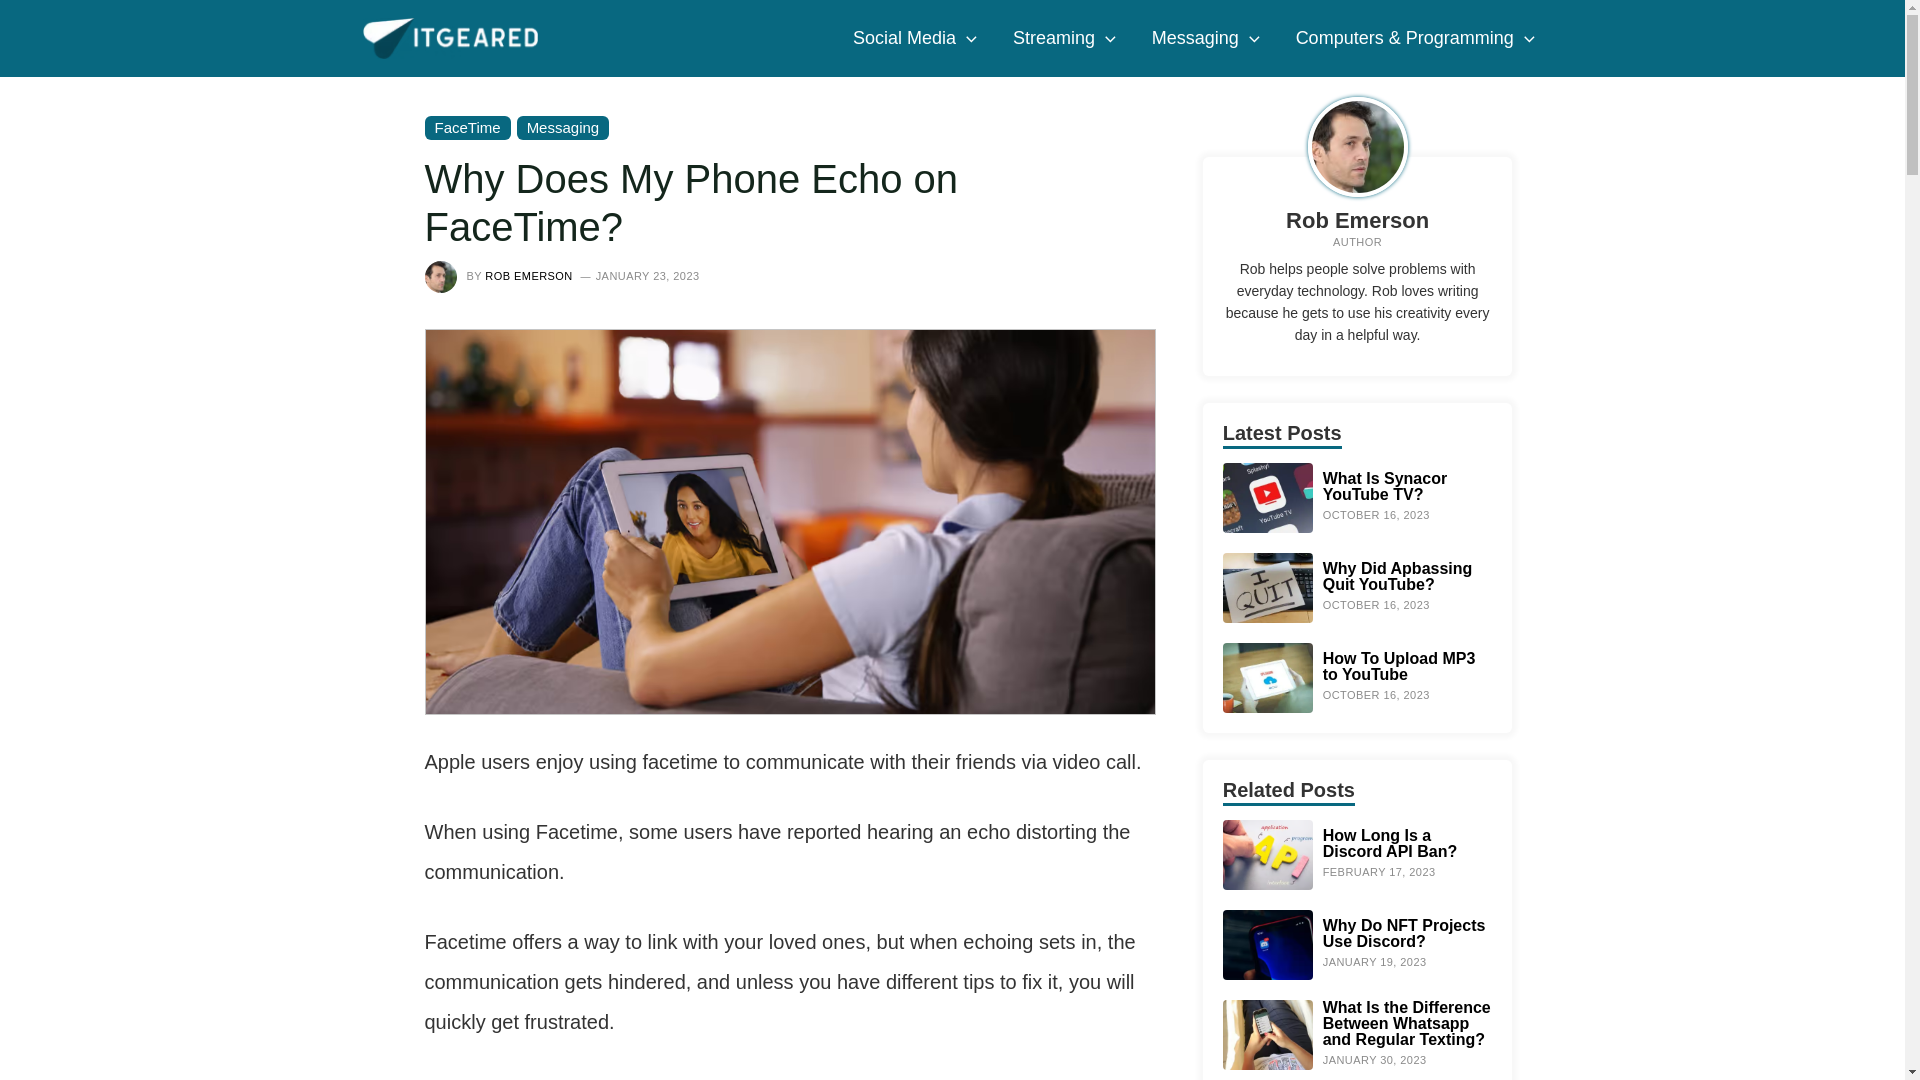 The image size is (1920, 1080). What do you see at coordinates (914, 38) in the screenshot?
I see `Social Media` at bounding box center [914, 38].